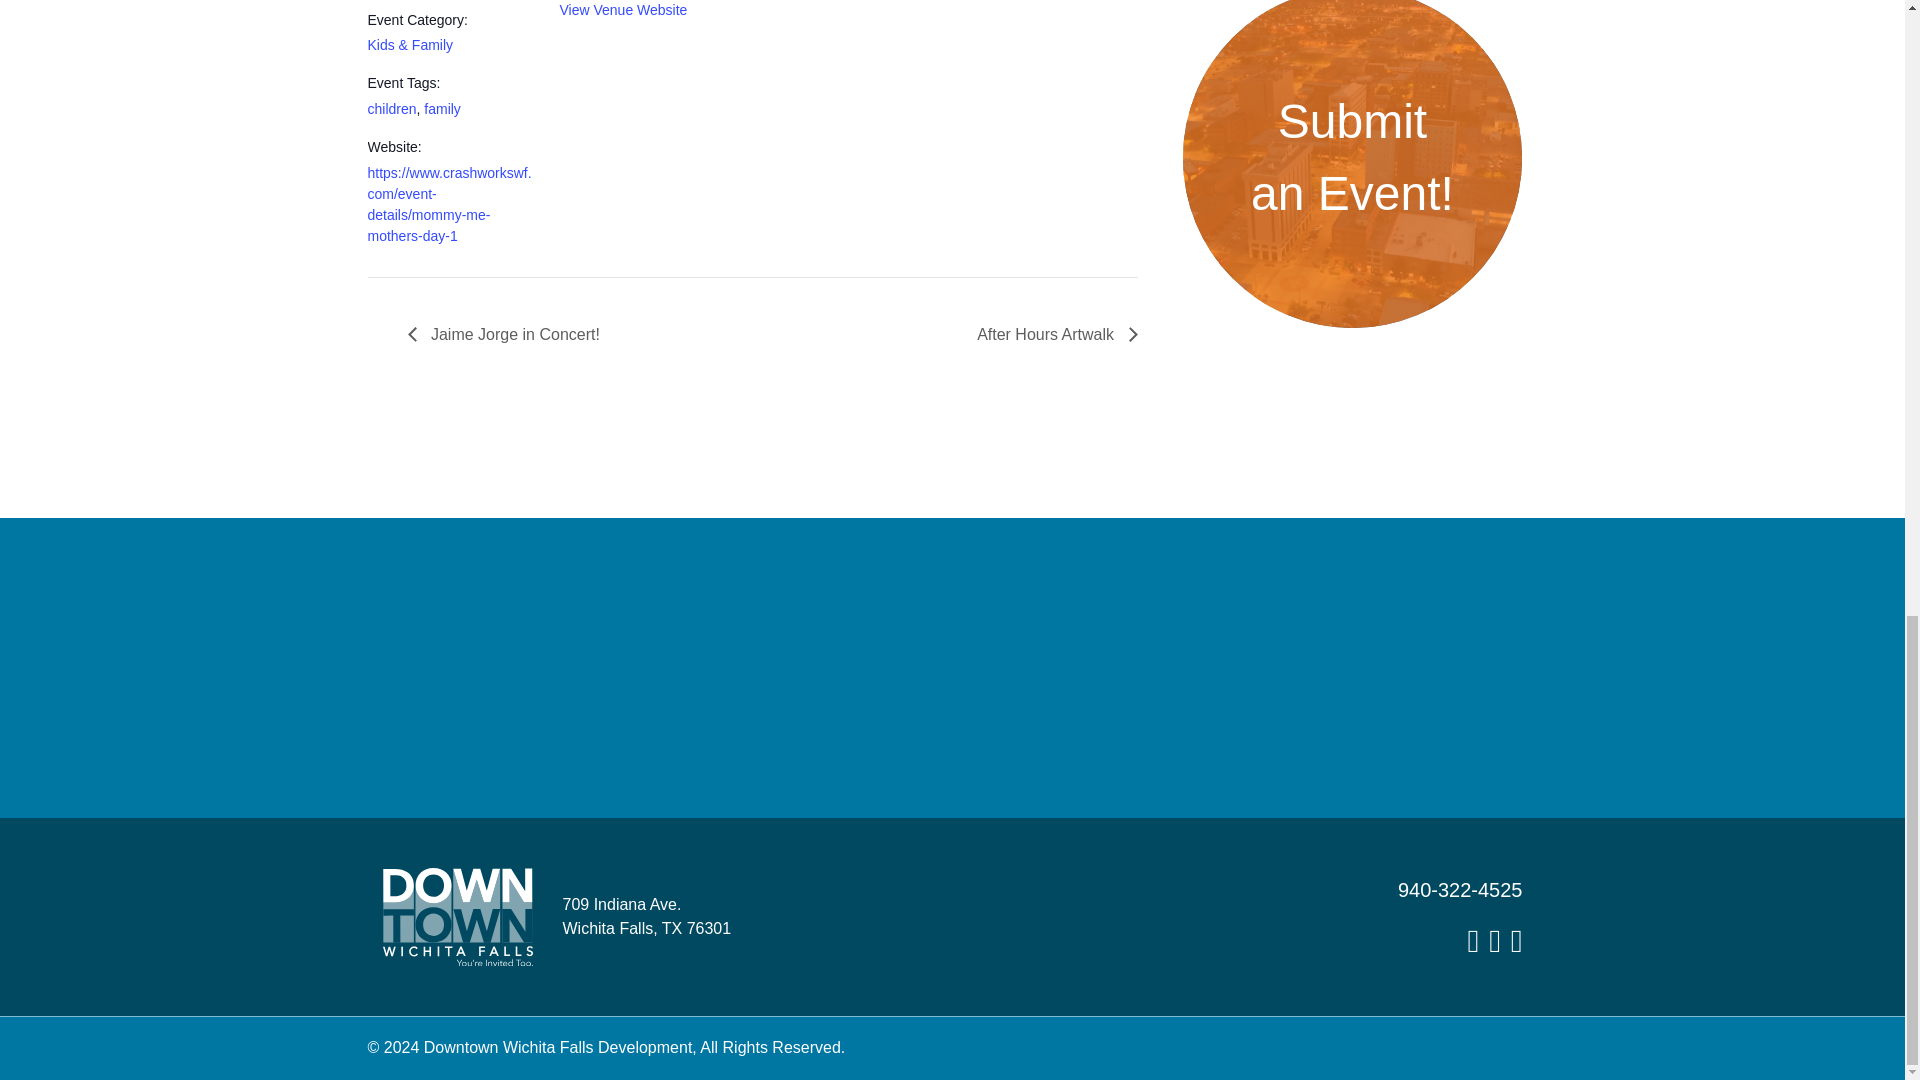 The width and height of the screenshot is (1920, 1080). I want to click on family, so click(442, 108).